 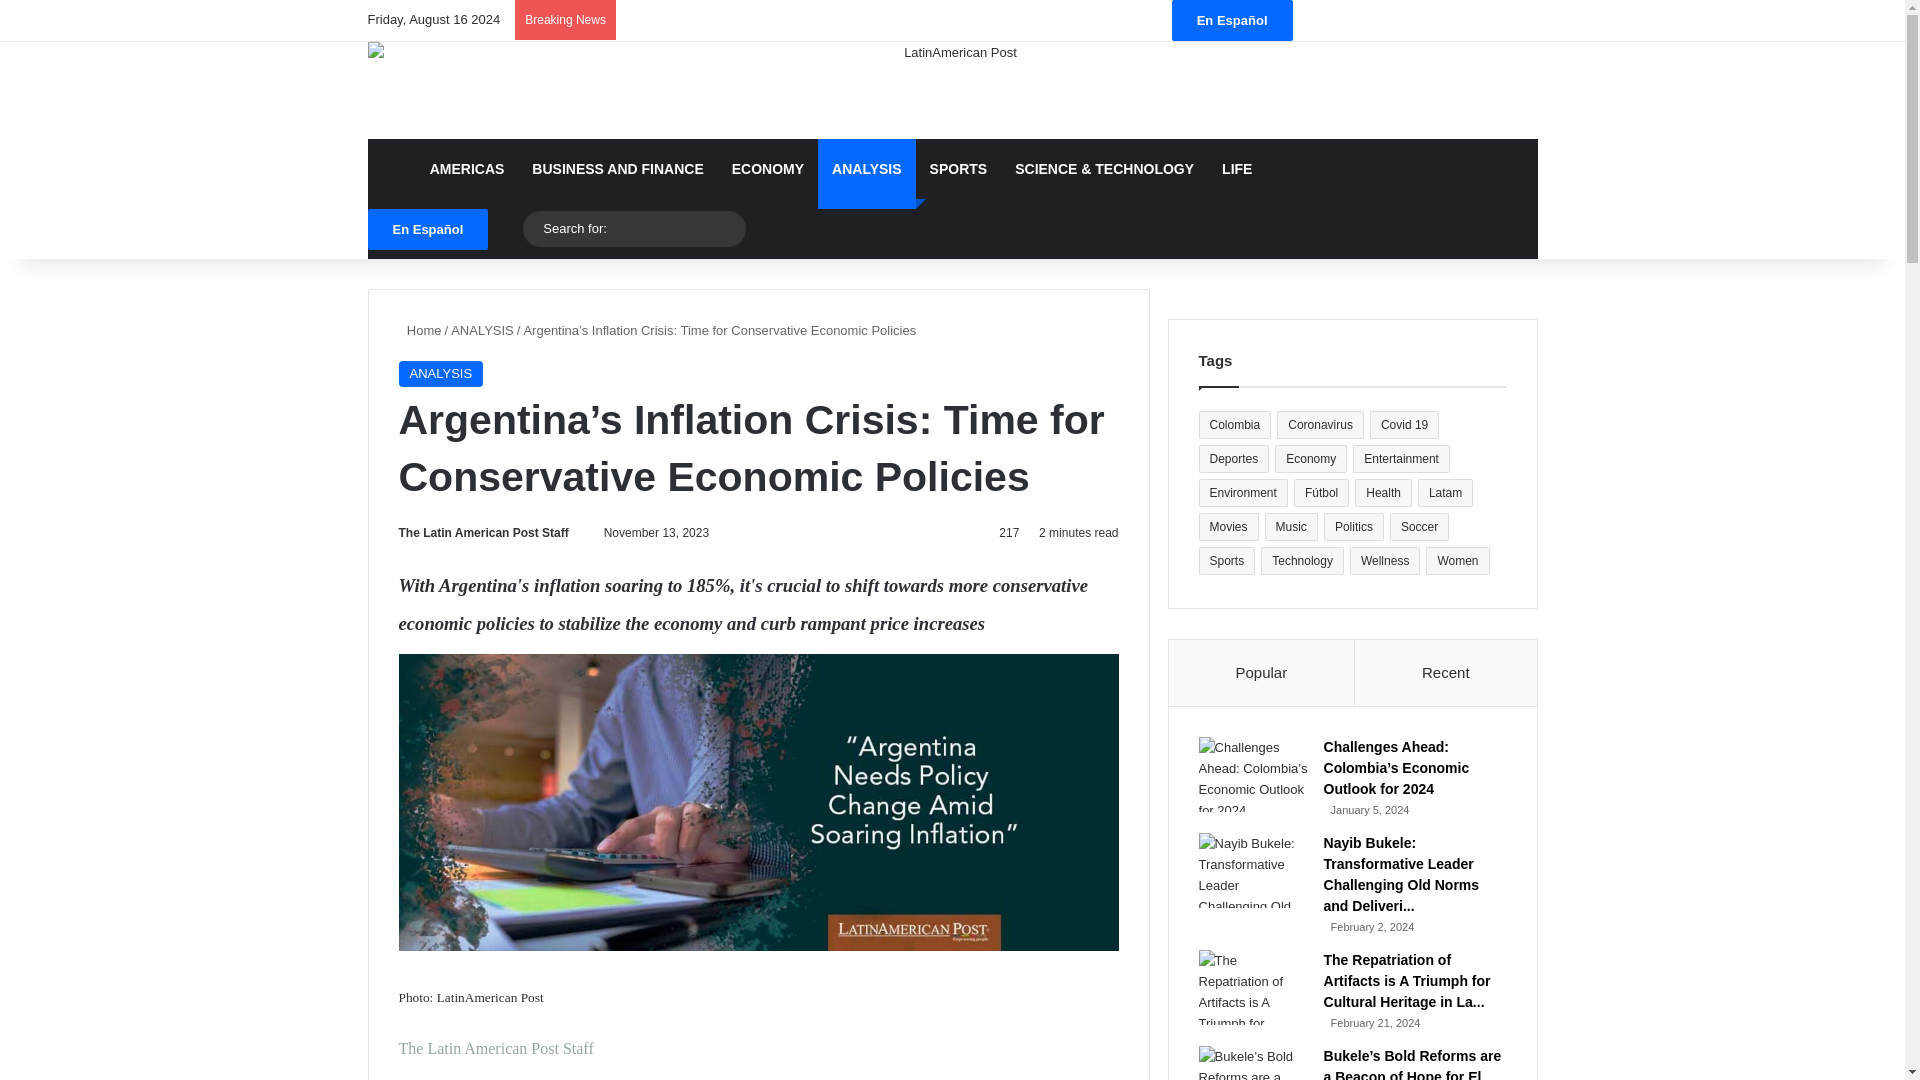 What do you see at coordinates (634, 228) in the screenshot?
I see `Search for:` at bounding box center [634, 228].